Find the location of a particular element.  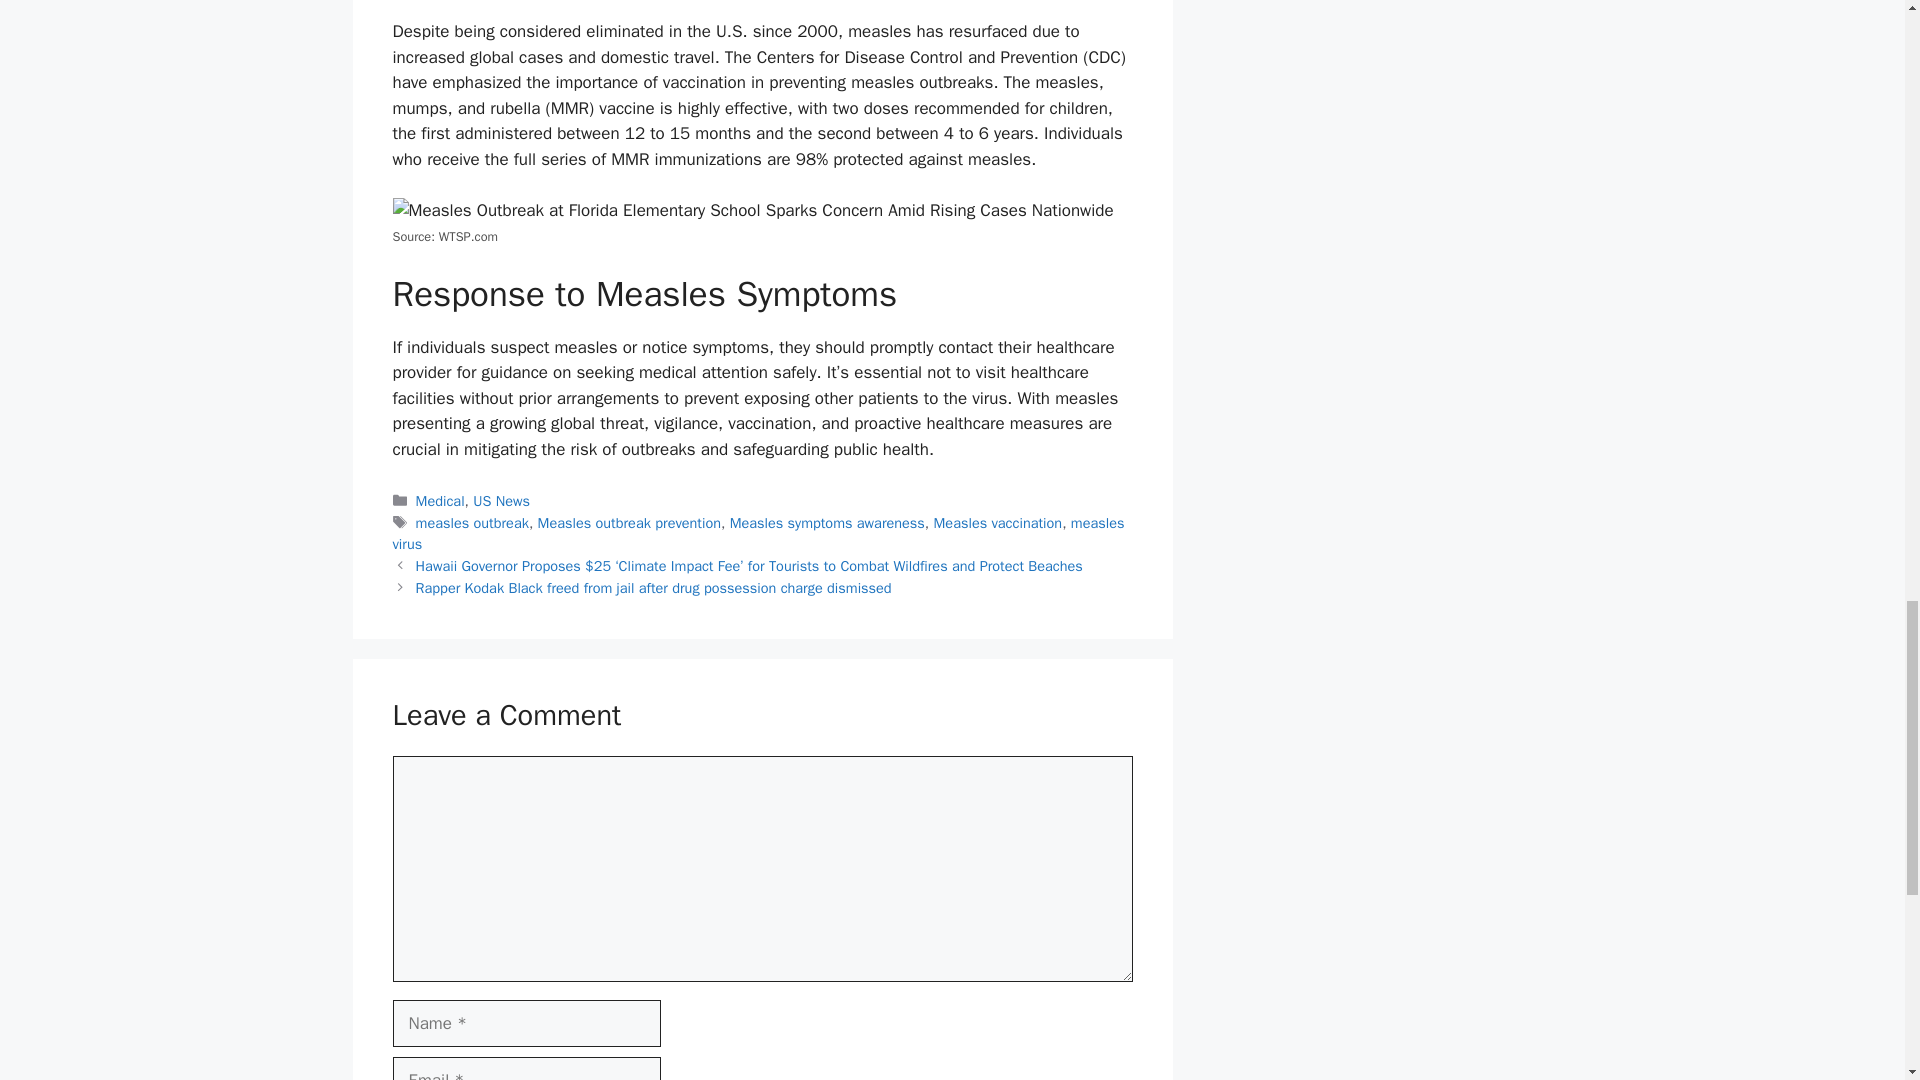

measles virus is located at coordinates (757, 534).